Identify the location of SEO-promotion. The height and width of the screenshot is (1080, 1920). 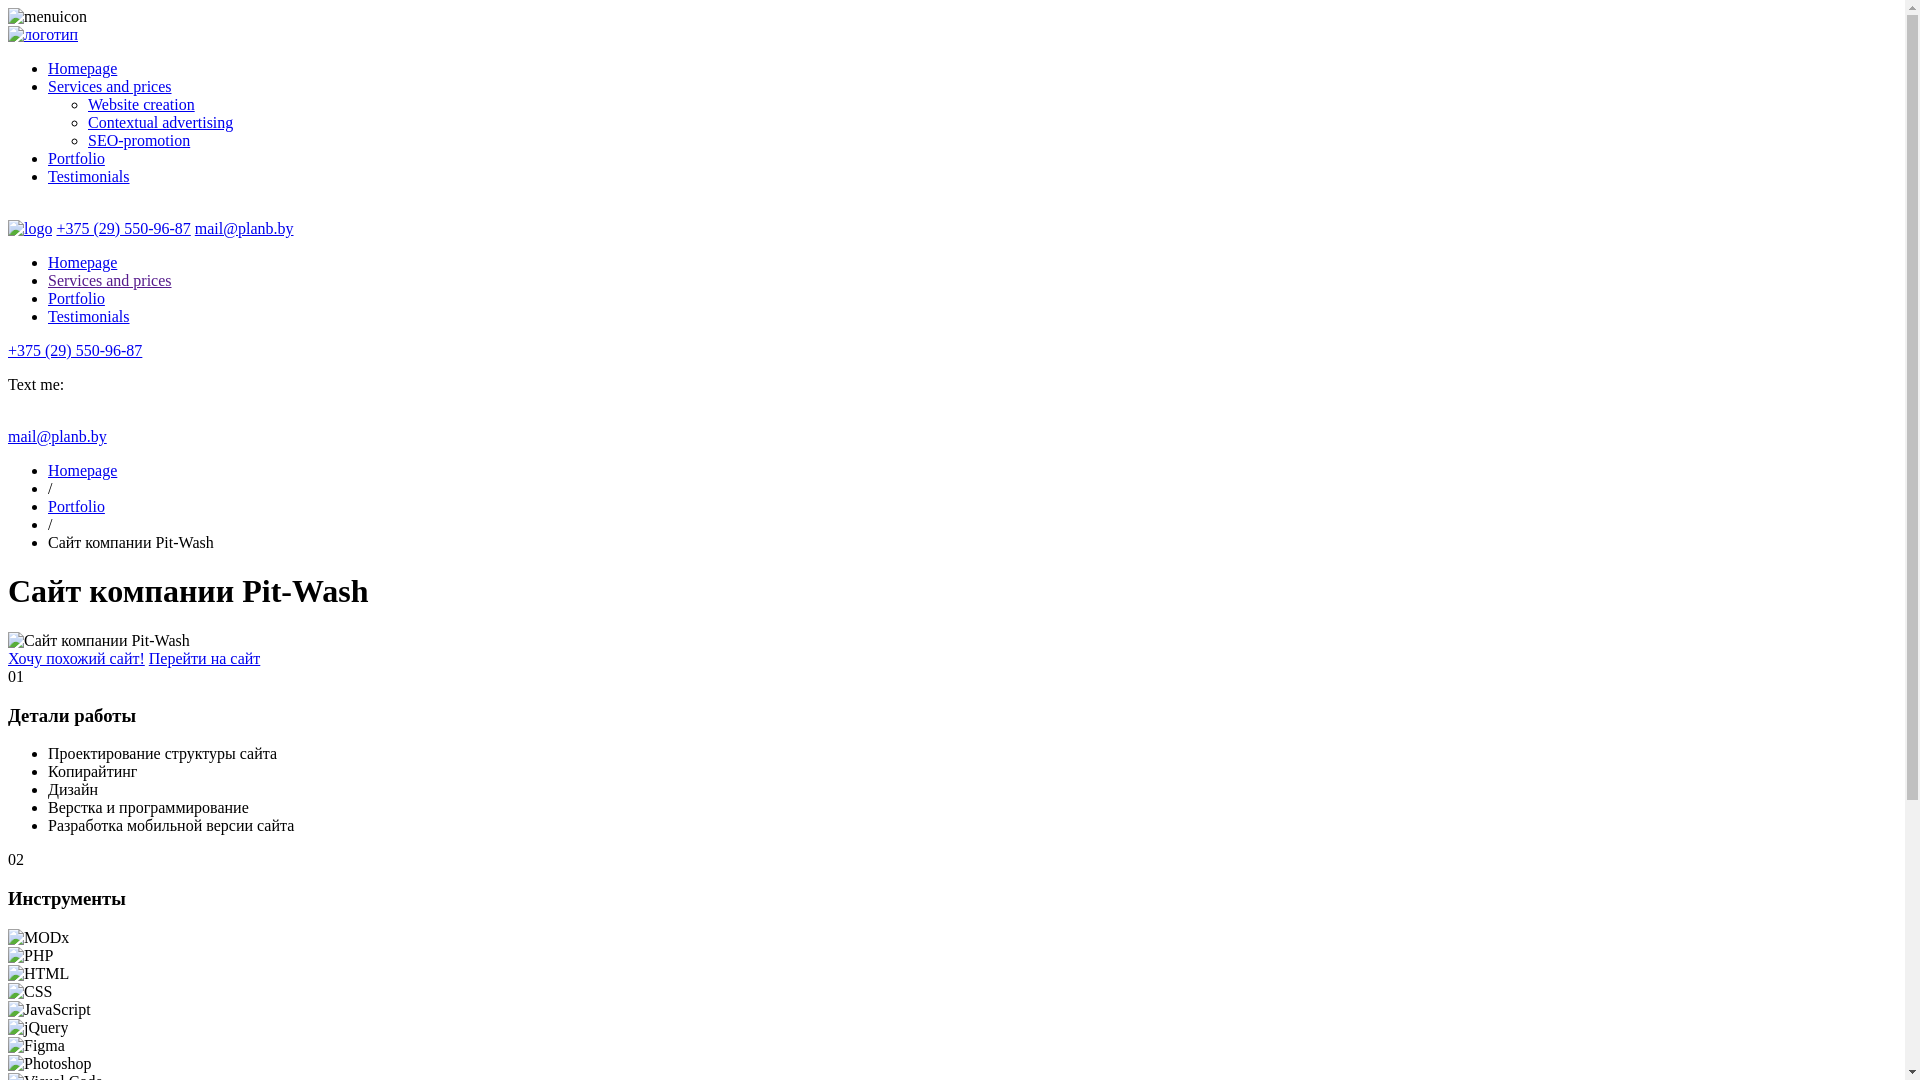
(139, 140).